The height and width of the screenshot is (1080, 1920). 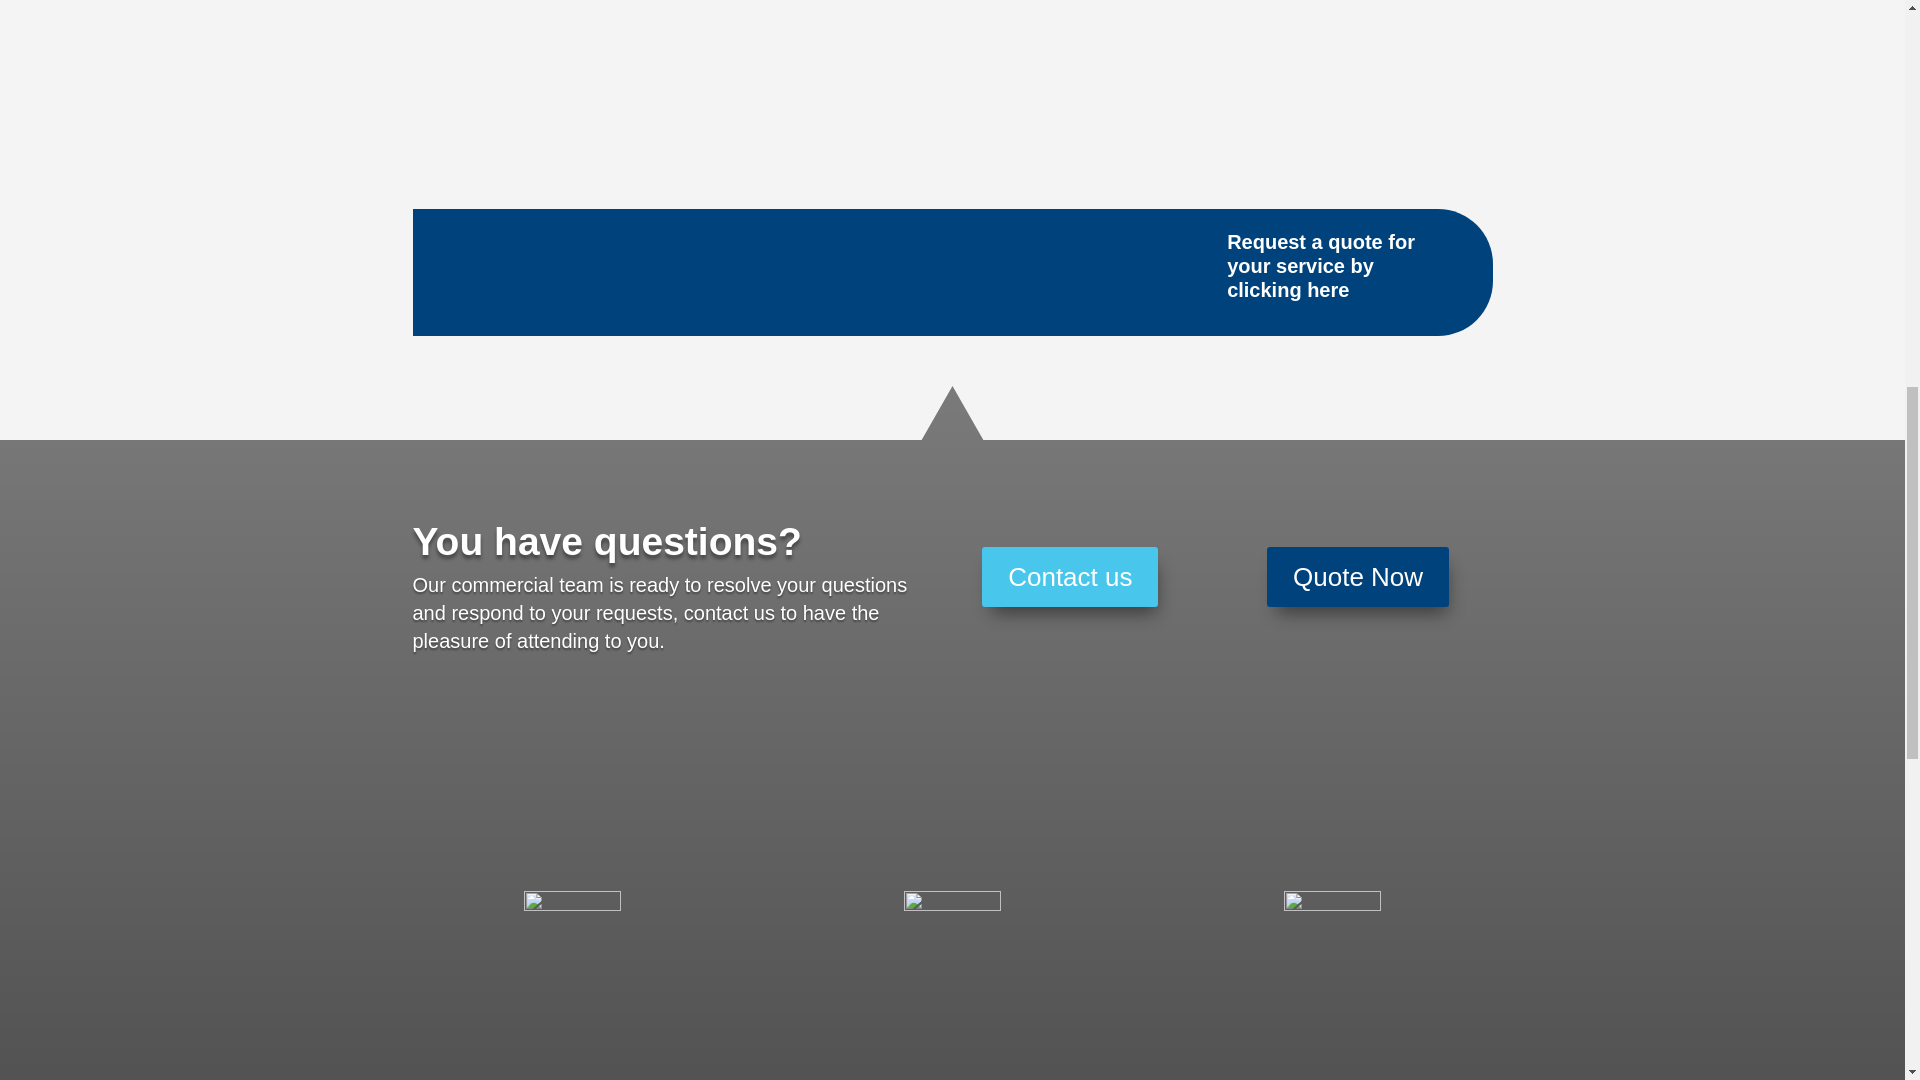 What do you see at coordinates (1320, 266) in the screenshot?
I see `Request a quote for your service by clicking here` at bounding box center [1320, 266].